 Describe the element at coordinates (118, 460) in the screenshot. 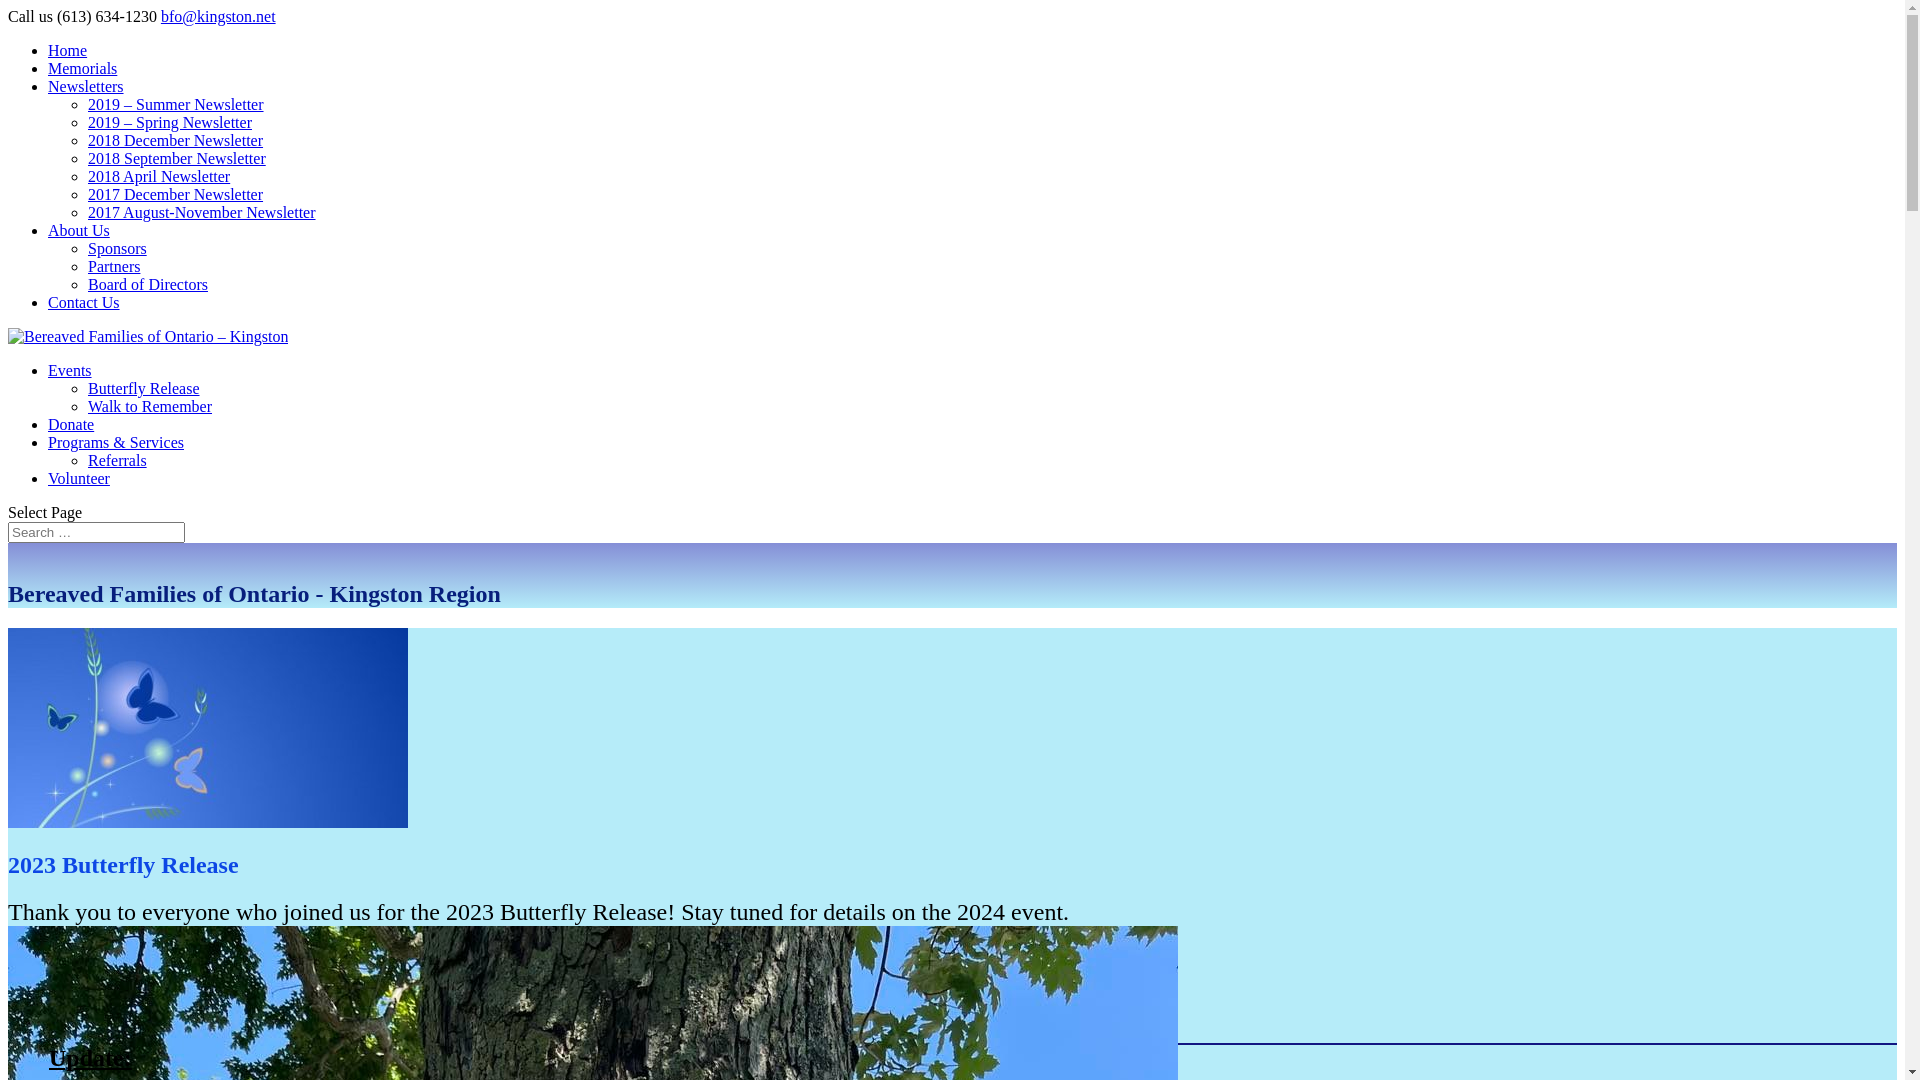

I see `Referrals` at that location.